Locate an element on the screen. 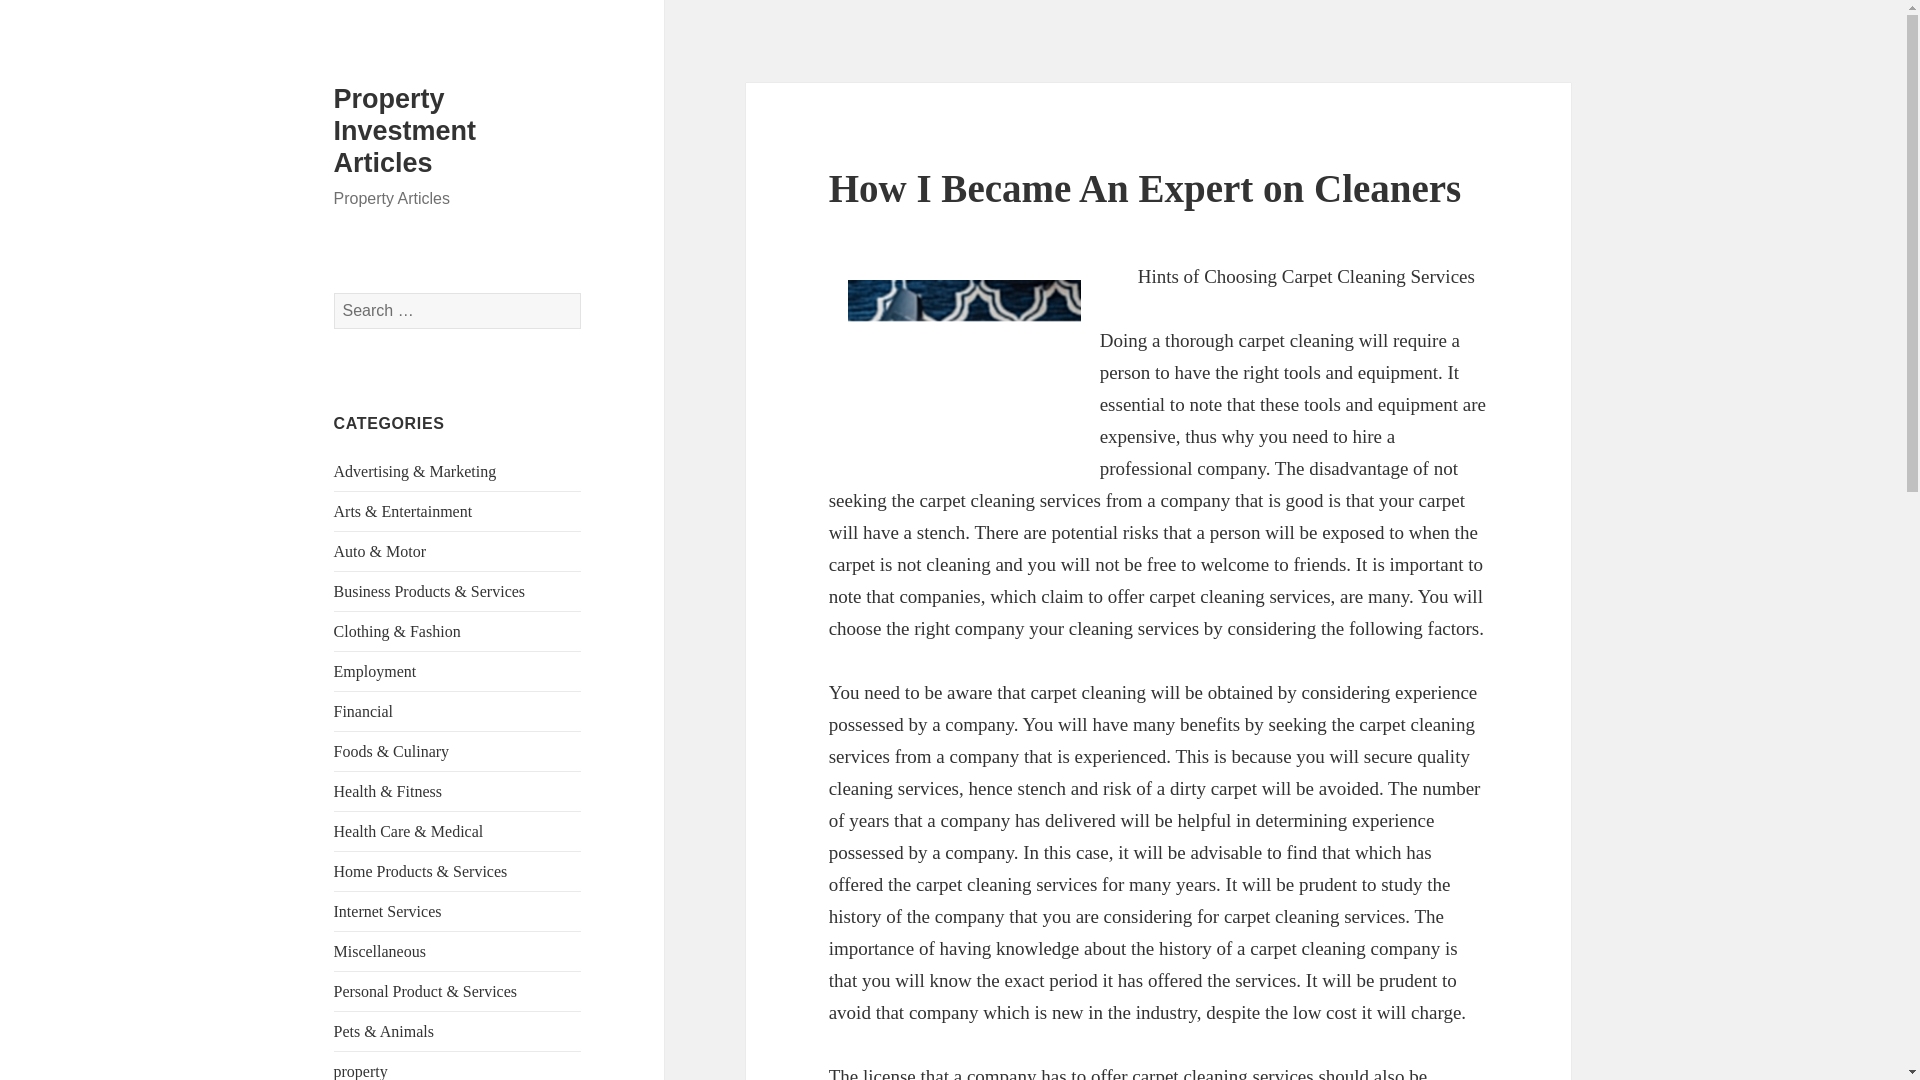 This screenshot has width=1920, height=1080. Miscellaneous is located at coordinates (380, 951).